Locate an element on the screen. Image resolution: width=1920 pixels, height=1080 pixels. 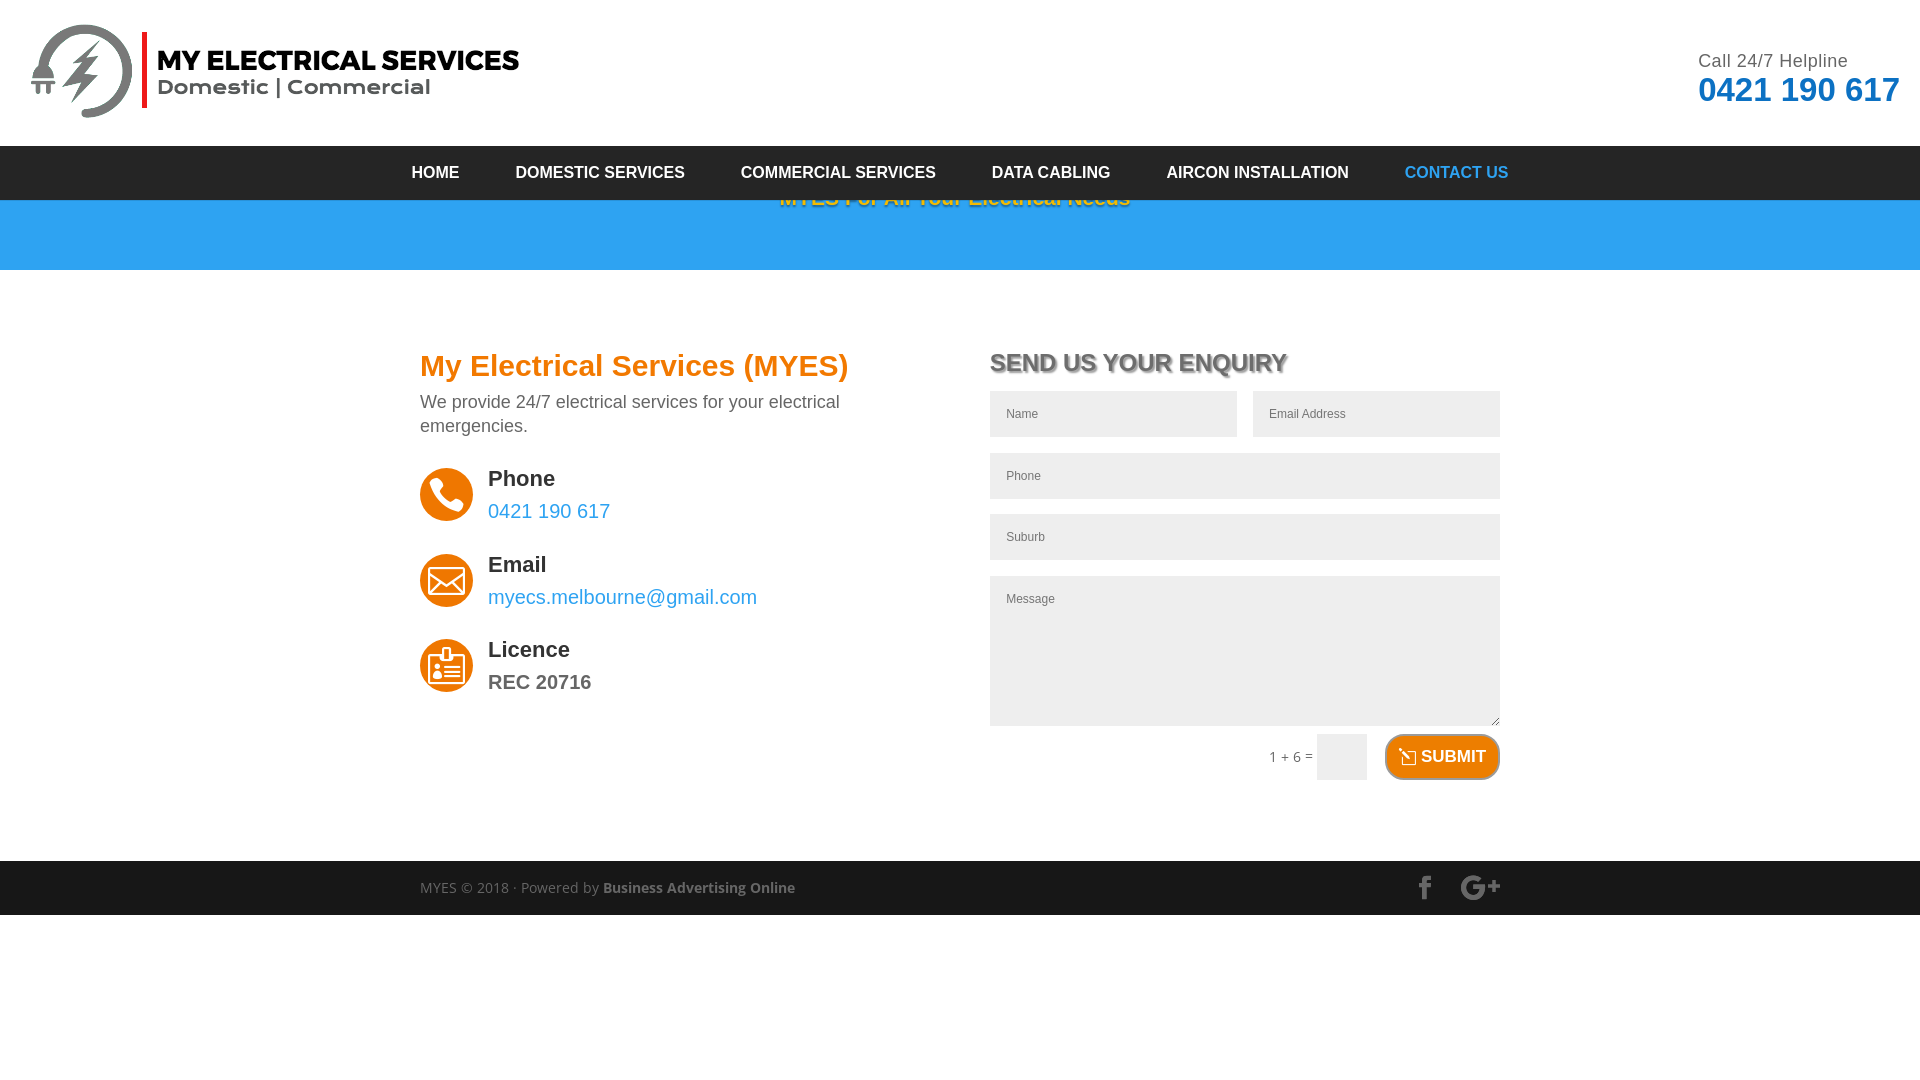
Business Advertising Online is located at coordinates (699, 888).